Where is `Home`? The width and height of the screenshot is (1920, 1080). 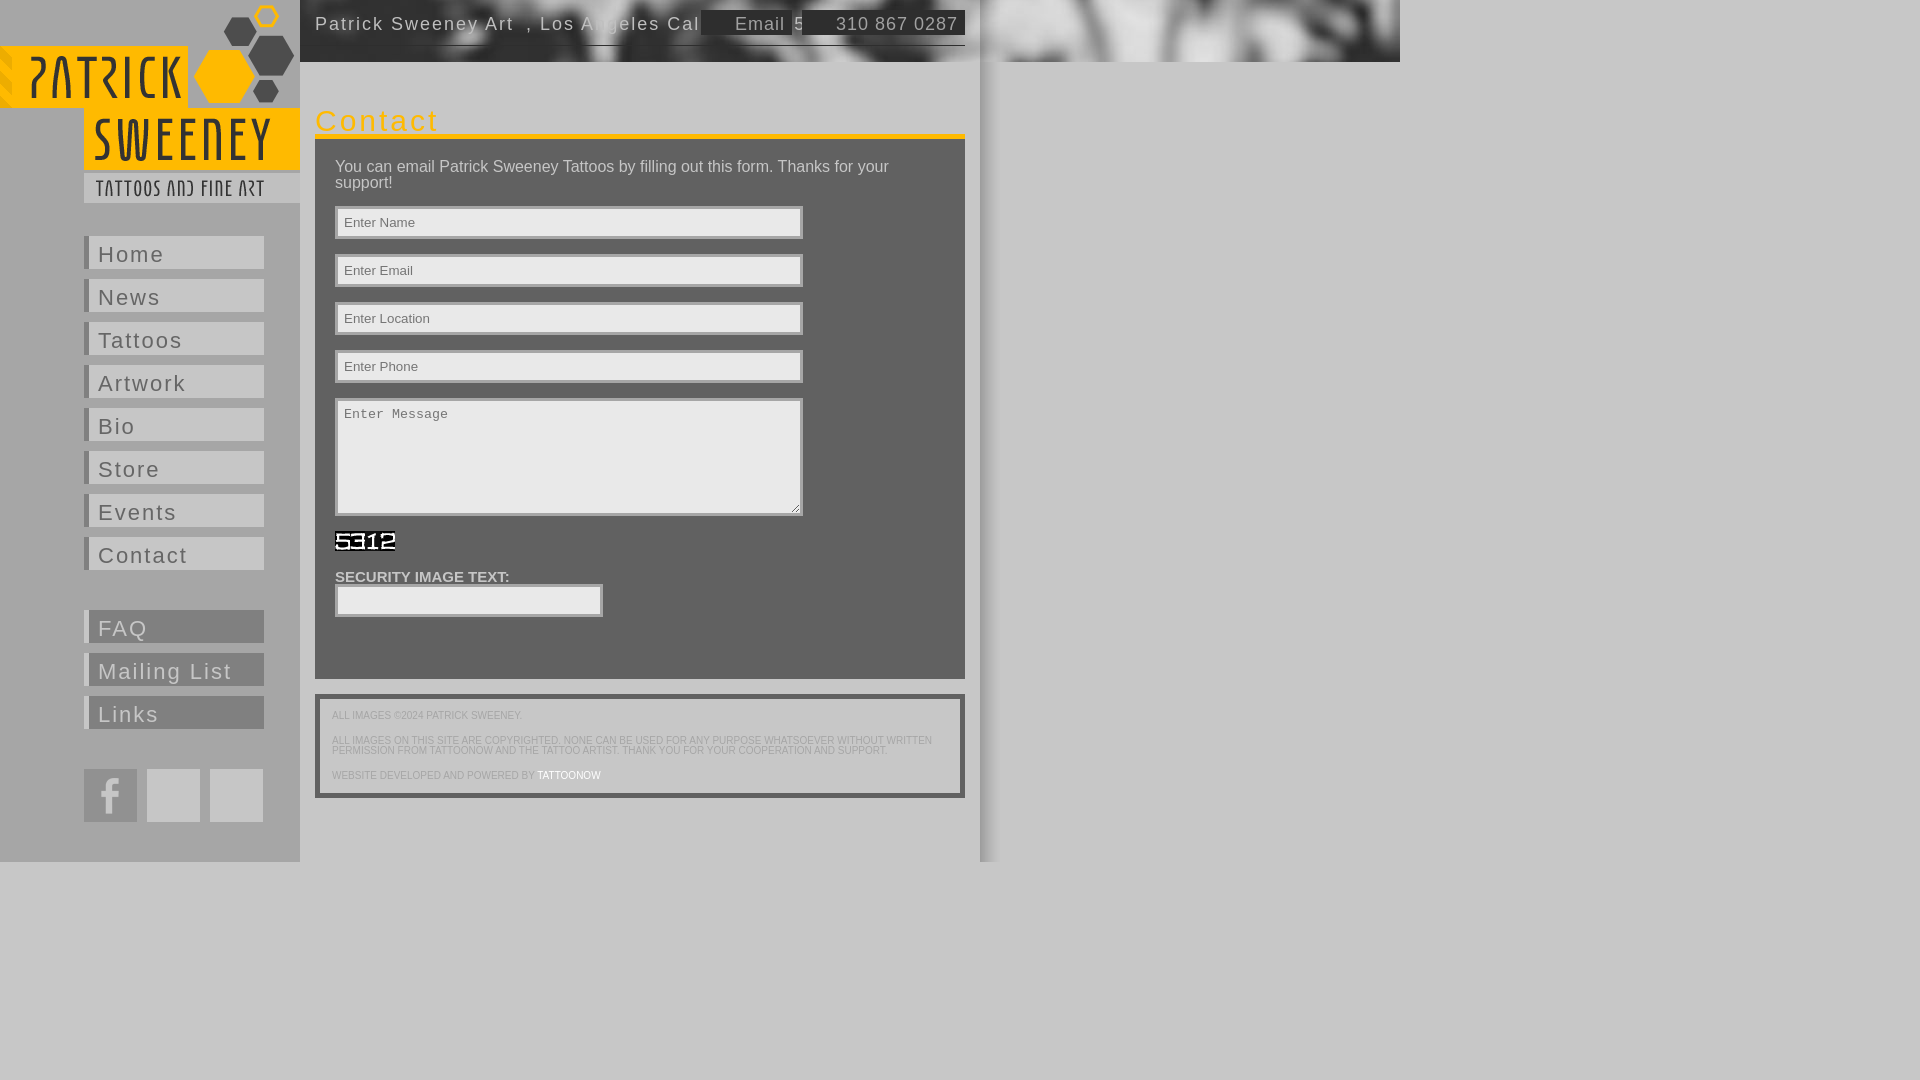
Home is located at coordinates (174, 252).